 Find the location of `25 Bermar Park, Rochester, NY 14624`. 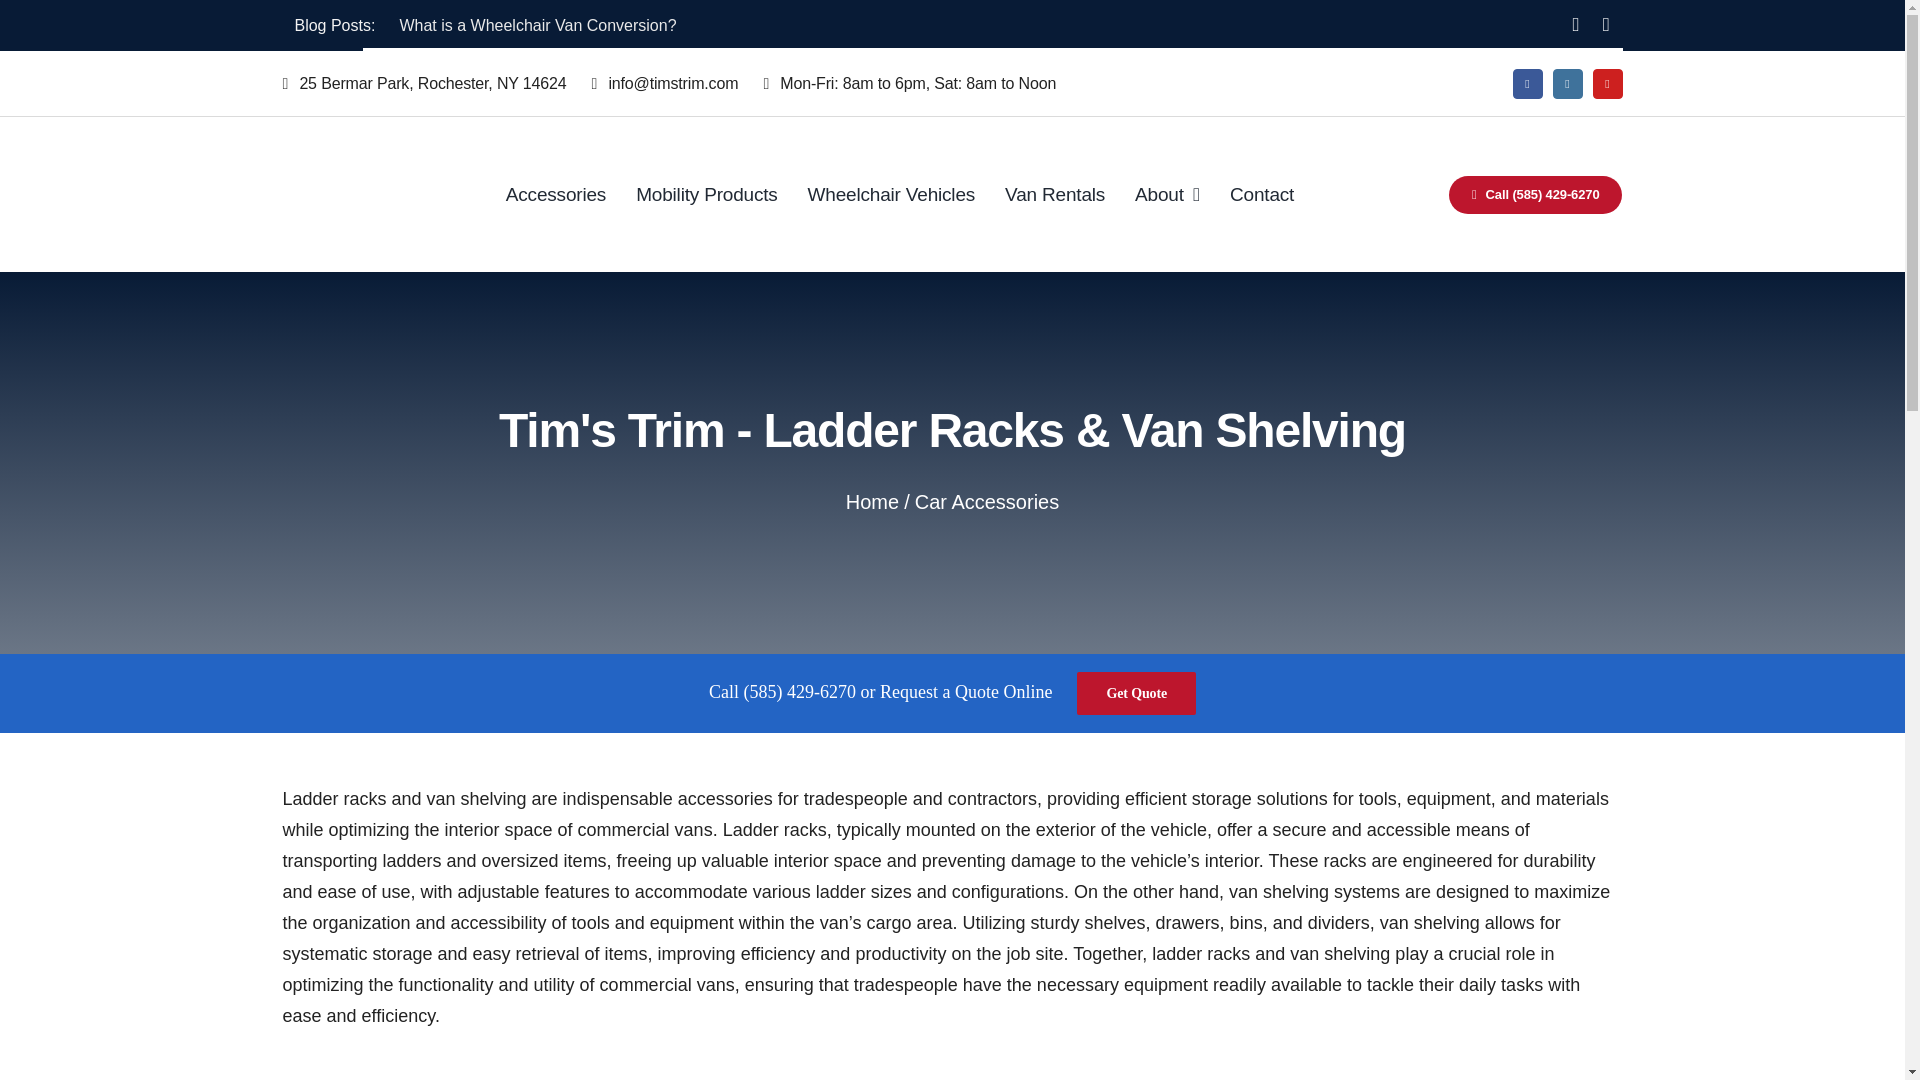

25 Bermar Park, Rochester, NY 14624 is located at coordinates (436, 84).